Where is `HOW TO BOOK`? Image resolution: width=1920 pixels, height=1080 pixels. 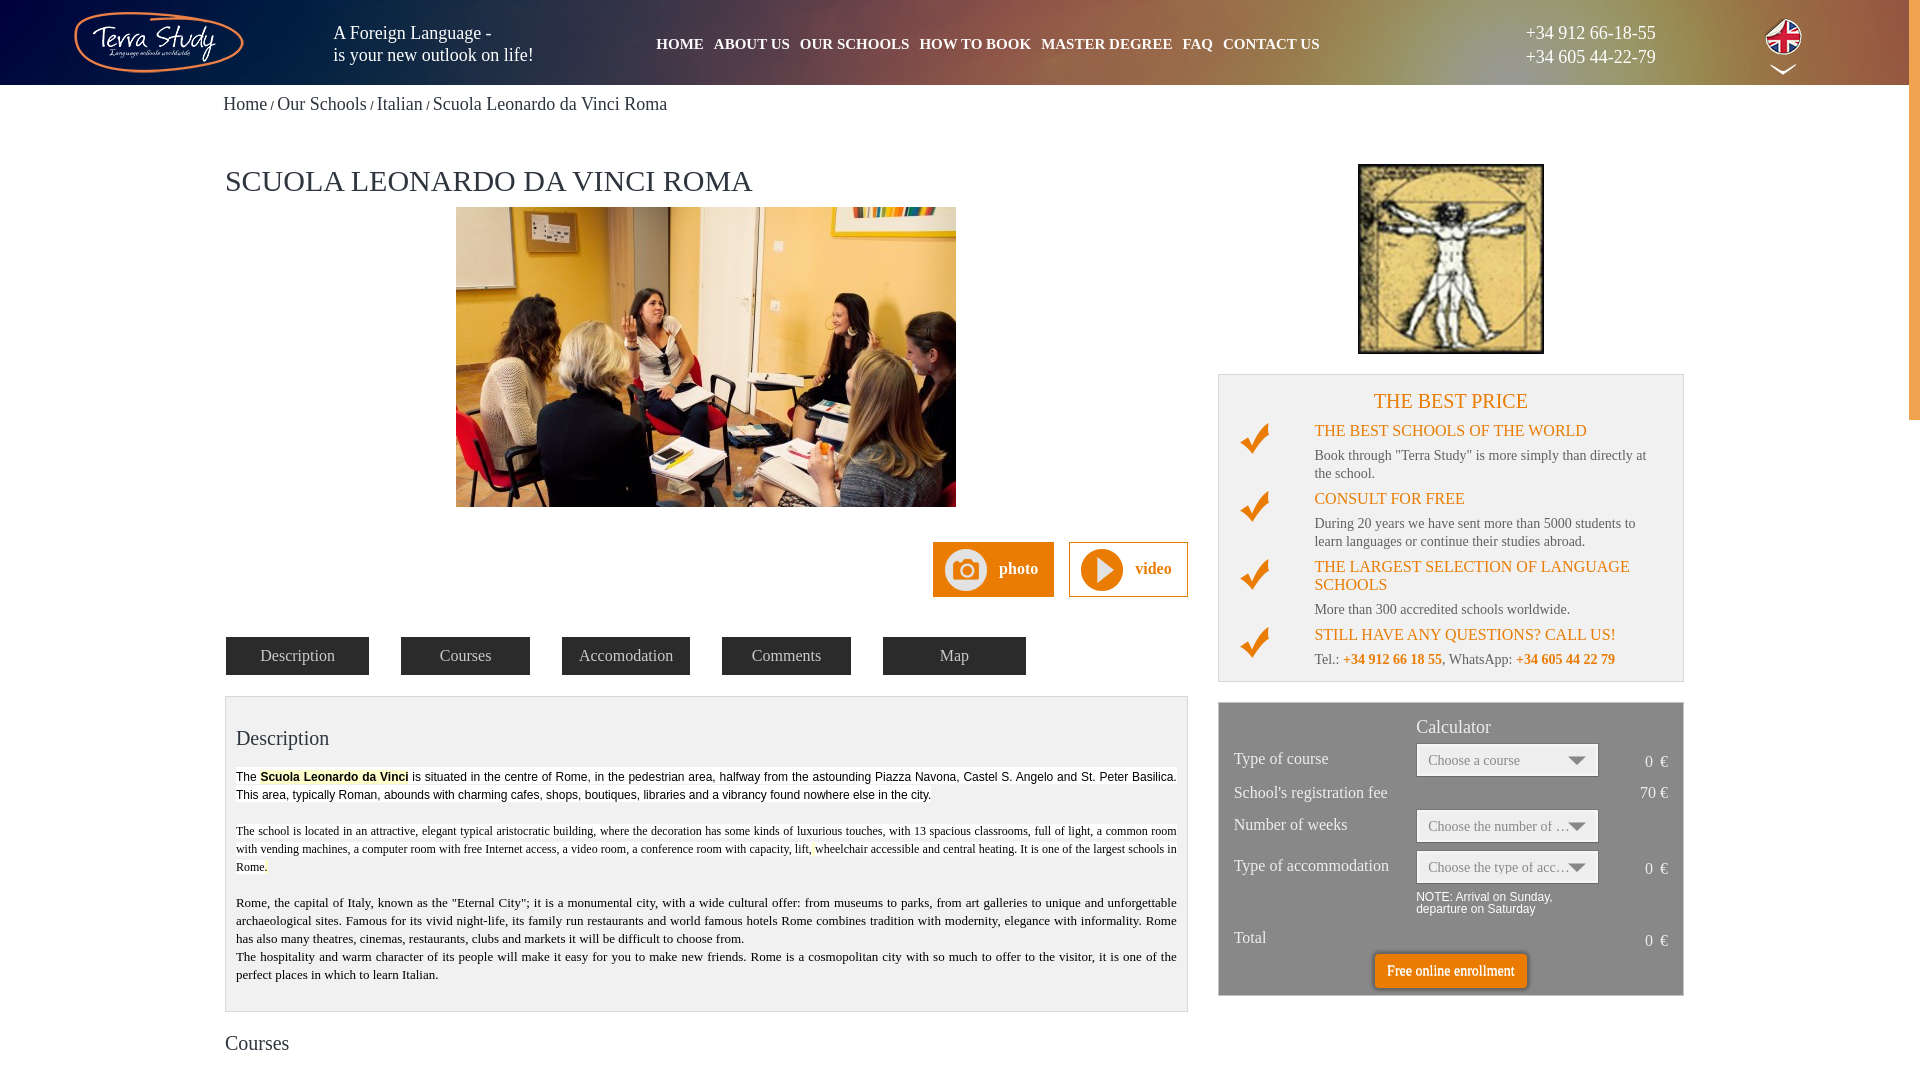
HOW TO BOOK is located at coordinates (975, 46).